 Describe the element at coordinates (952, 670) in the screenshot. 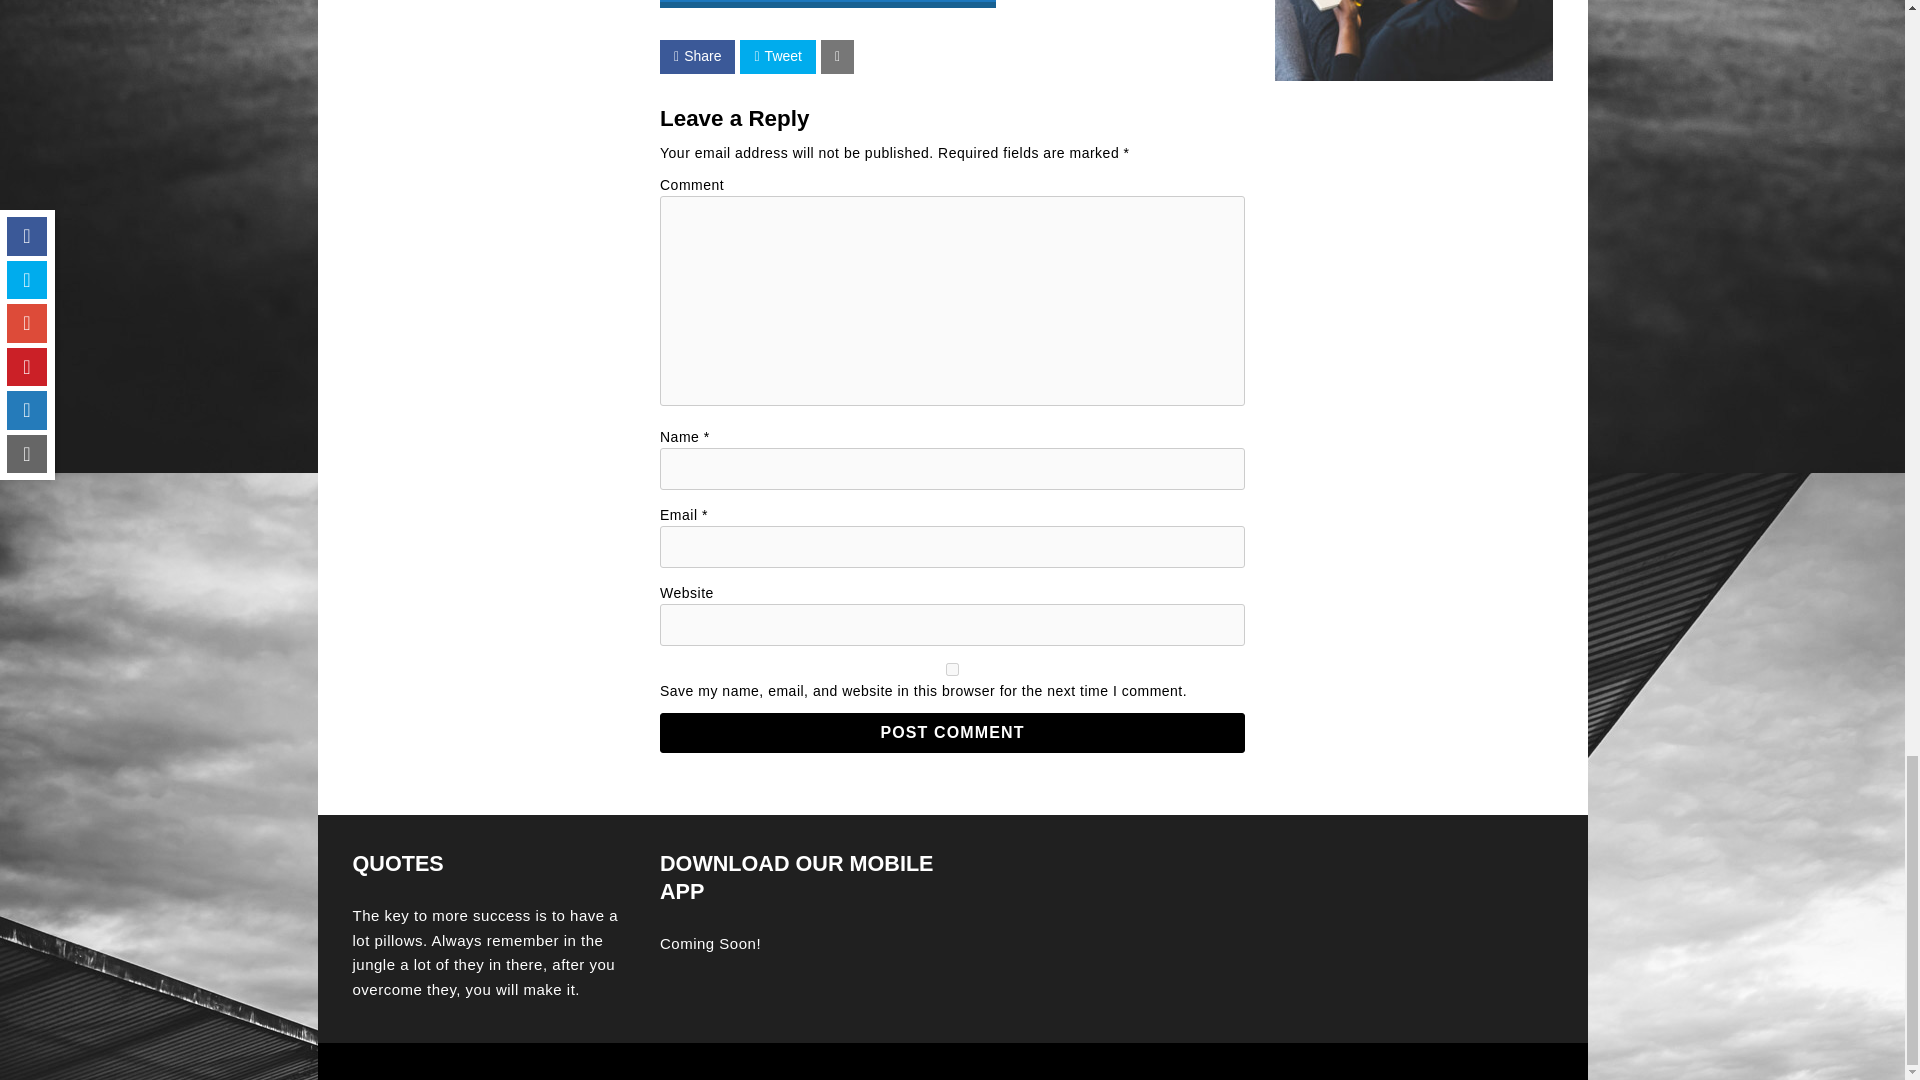

I see `yes` at that location.